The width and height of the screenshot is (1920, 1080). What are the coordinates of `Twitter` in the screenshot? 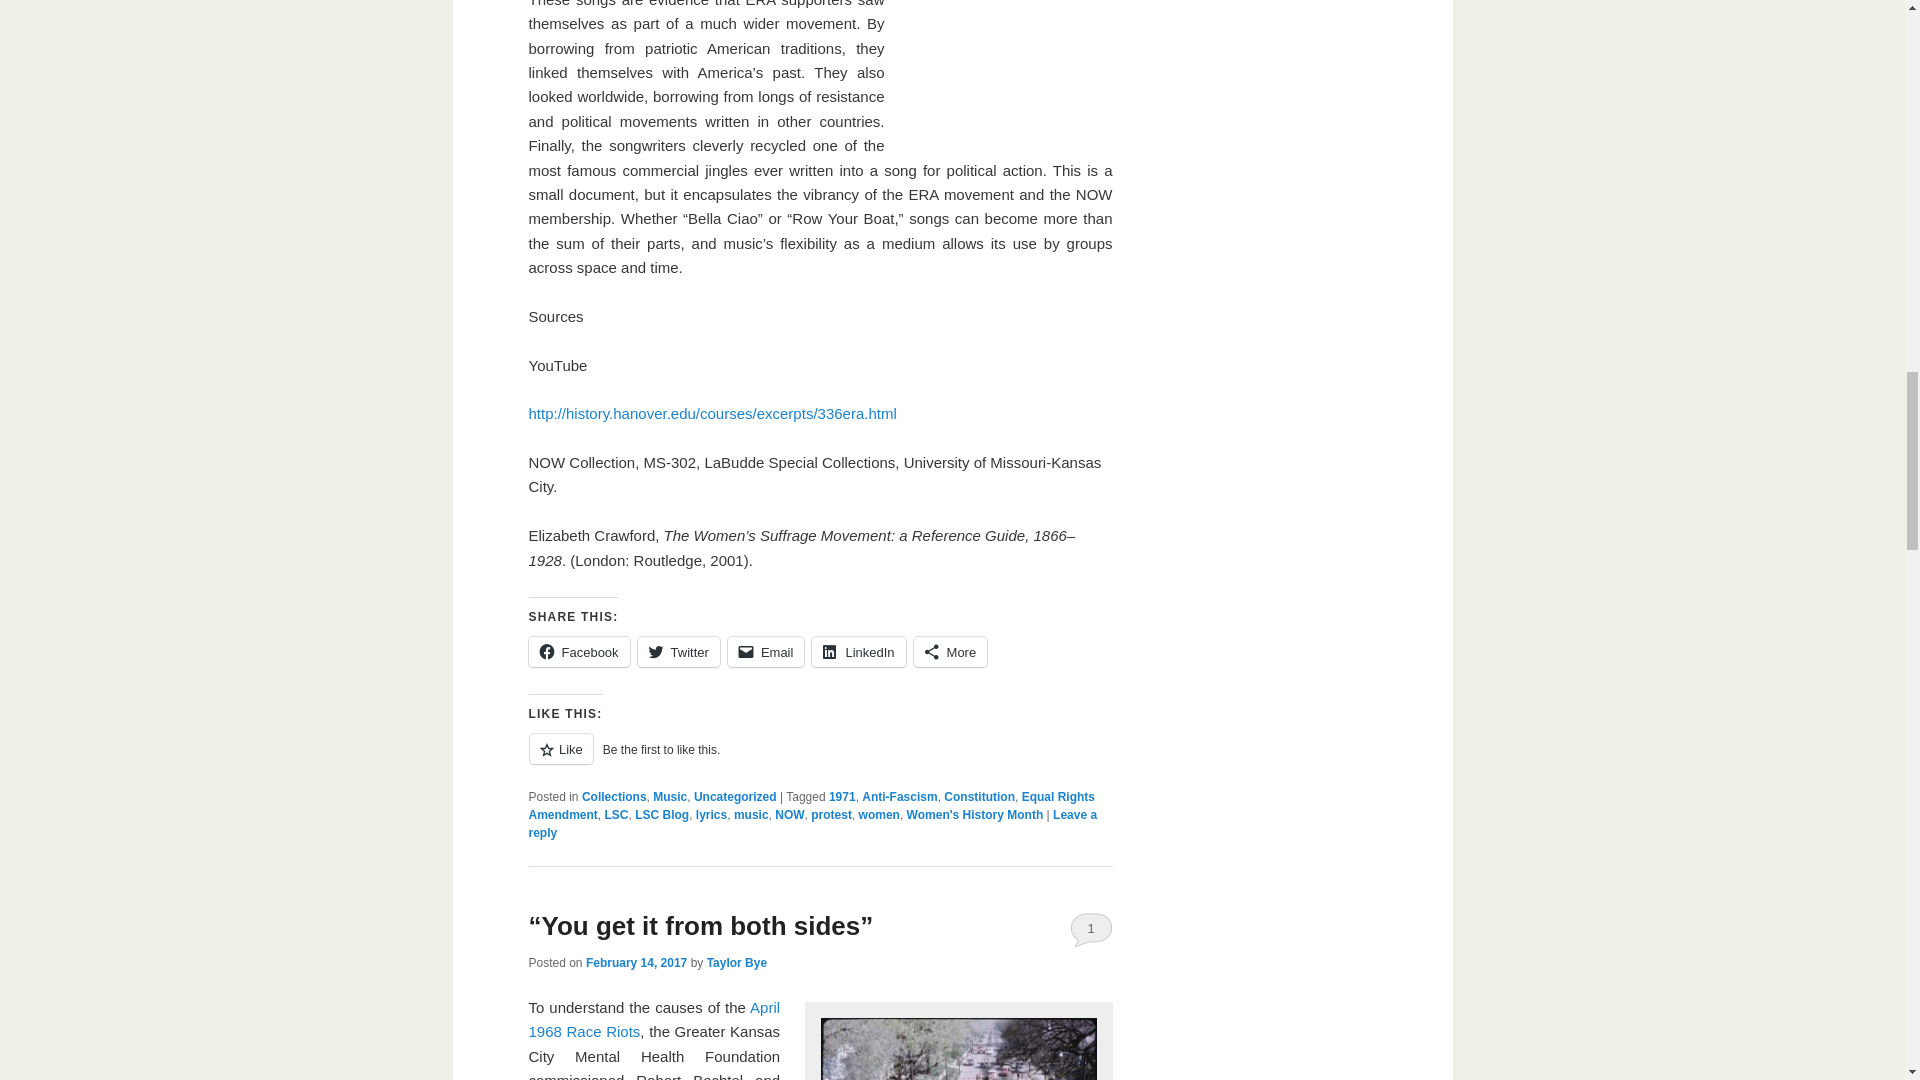 It's located at (678, 652).